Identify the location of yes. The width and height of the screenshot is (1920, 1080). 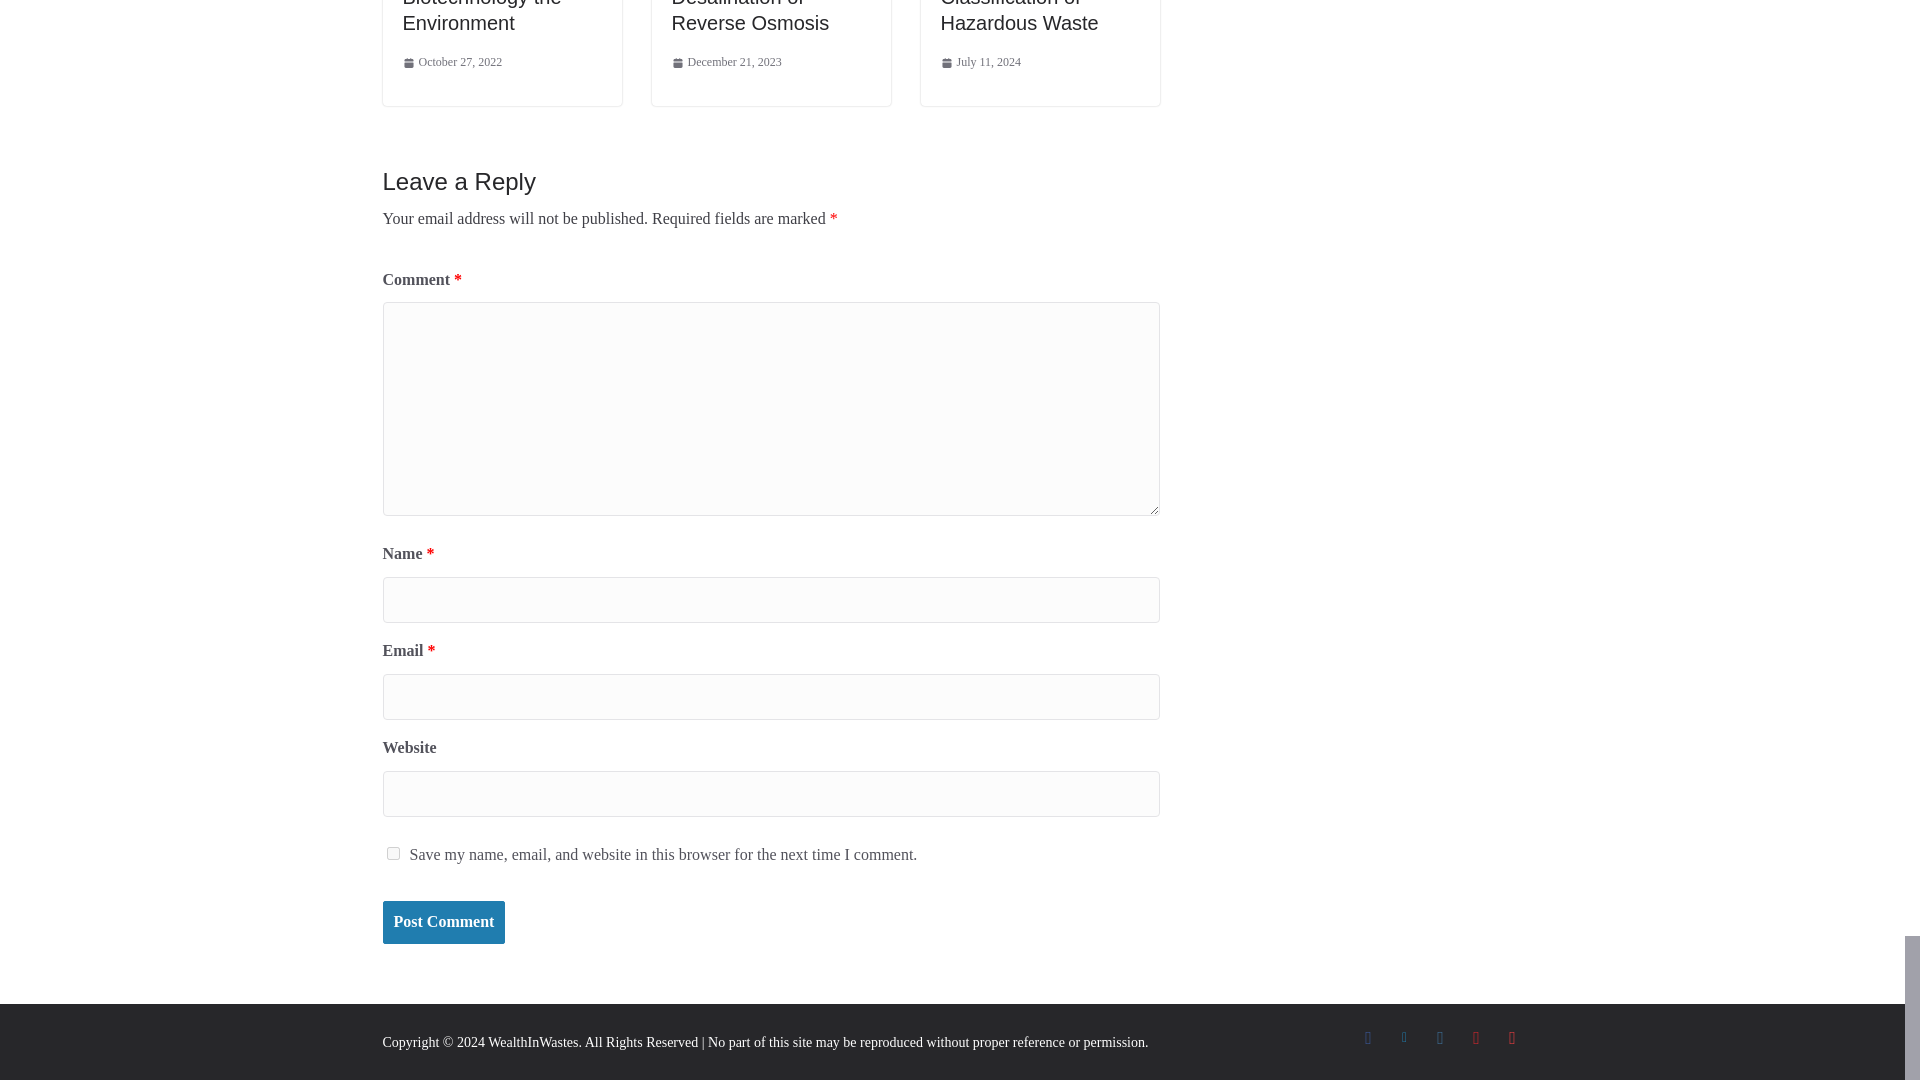
(392, 852).